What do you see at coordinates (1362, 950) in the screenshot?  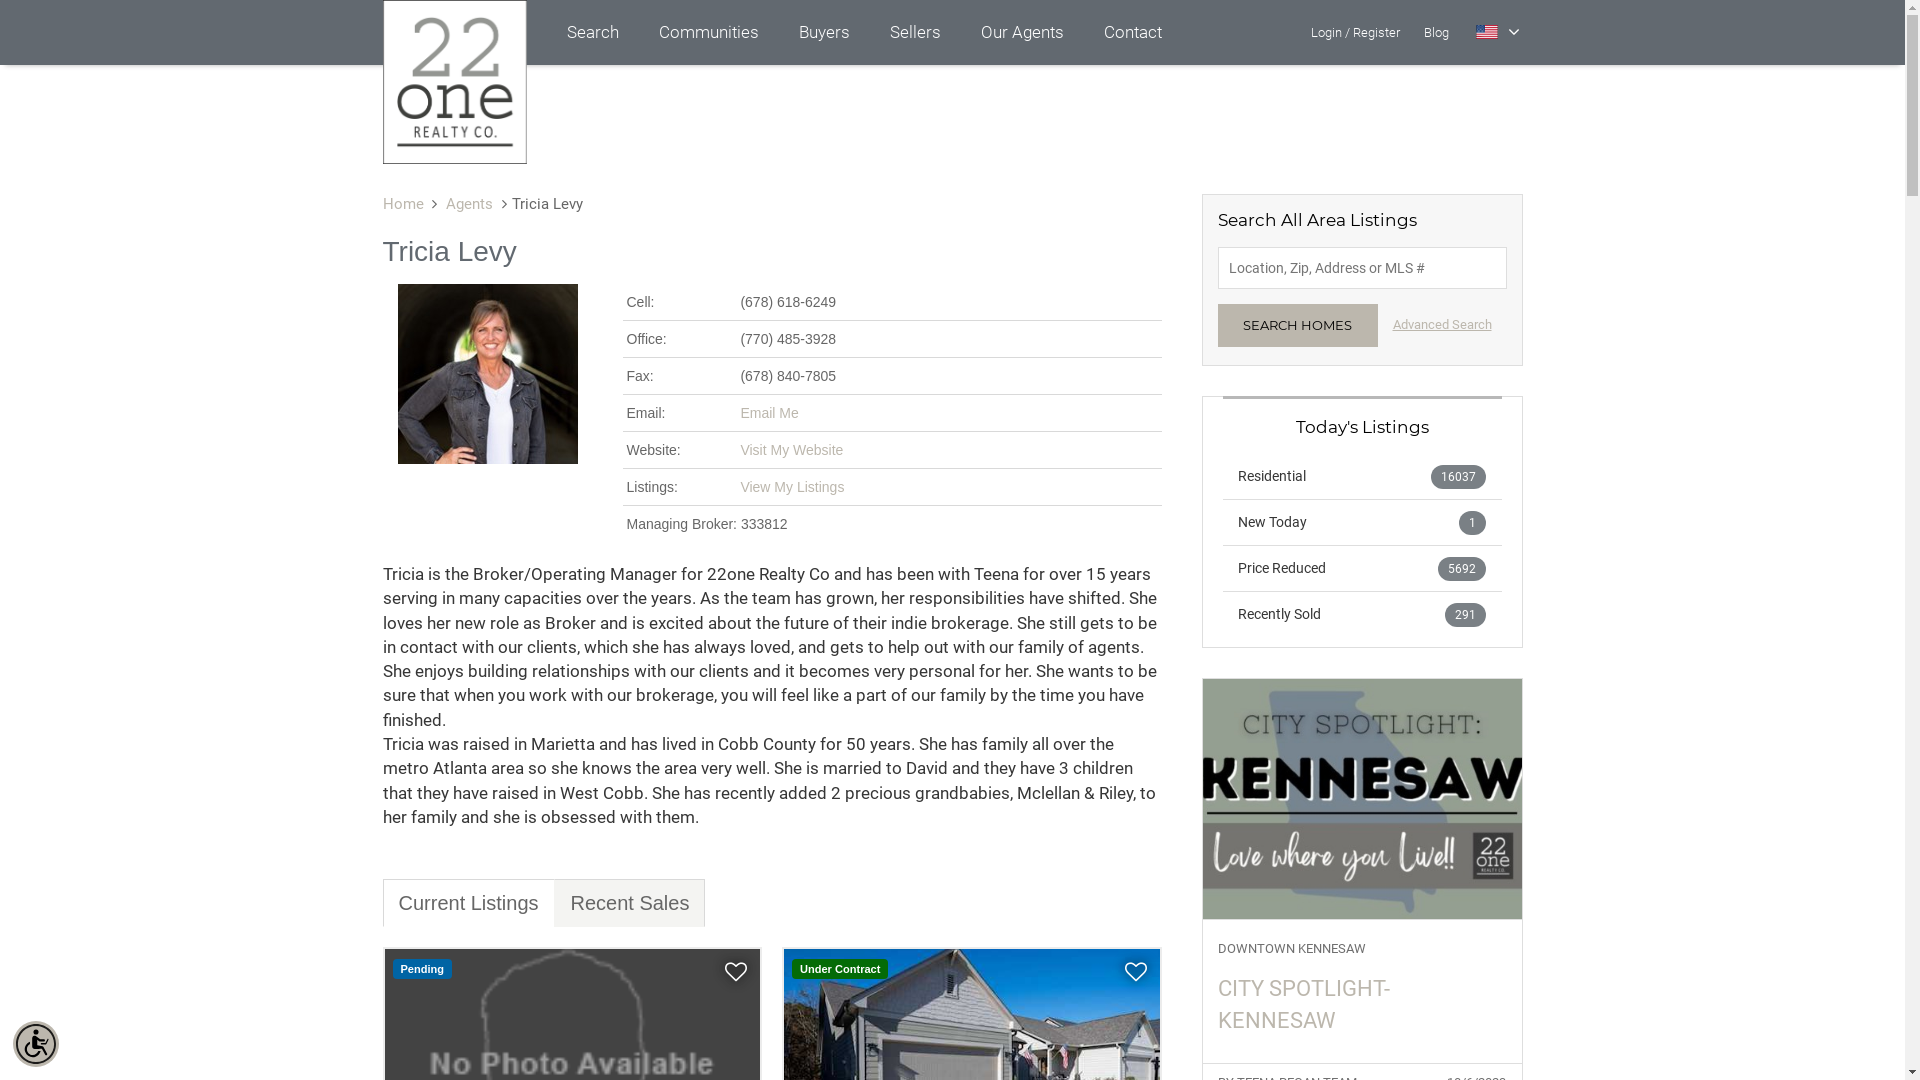 I see `DOWNTOWN KENNESAW` at bounding box center [1362, 950].